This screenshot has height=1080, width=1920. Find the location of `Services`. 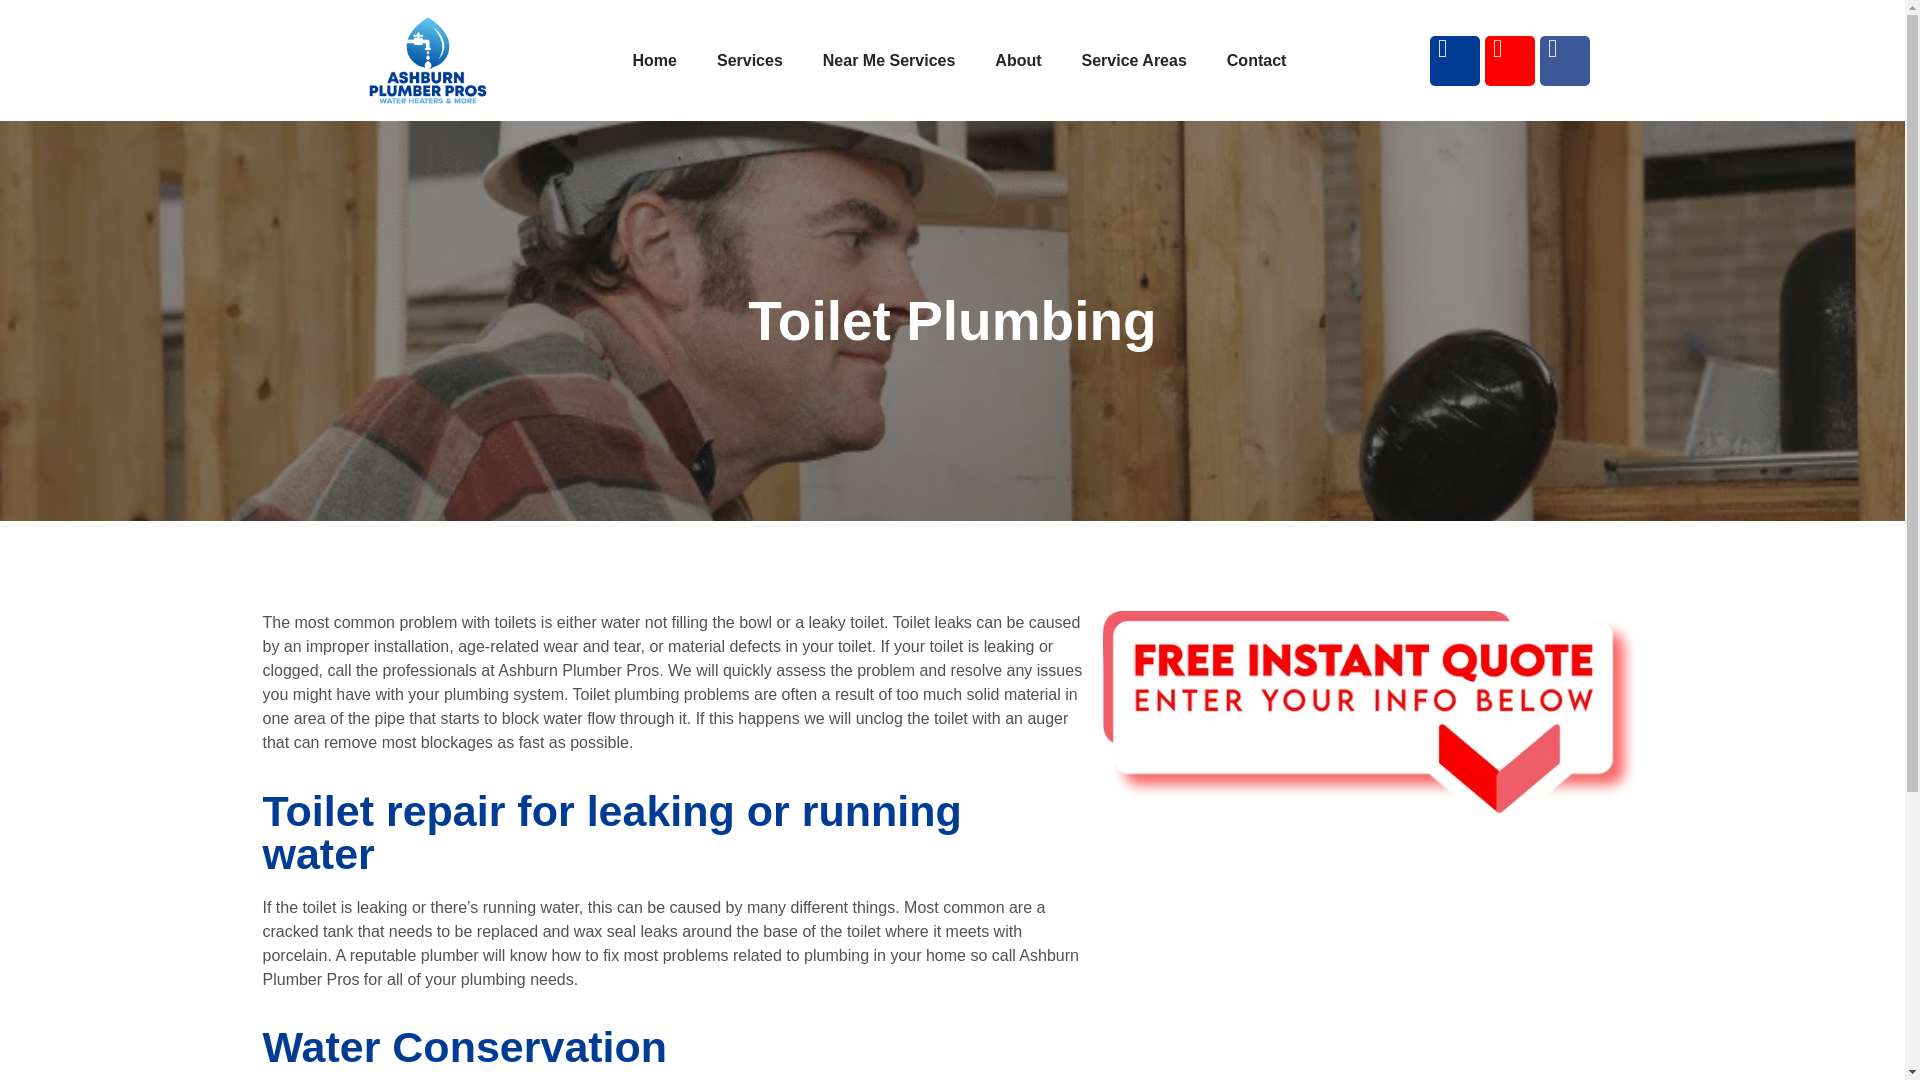

Services is located at coordinates (749, 60).